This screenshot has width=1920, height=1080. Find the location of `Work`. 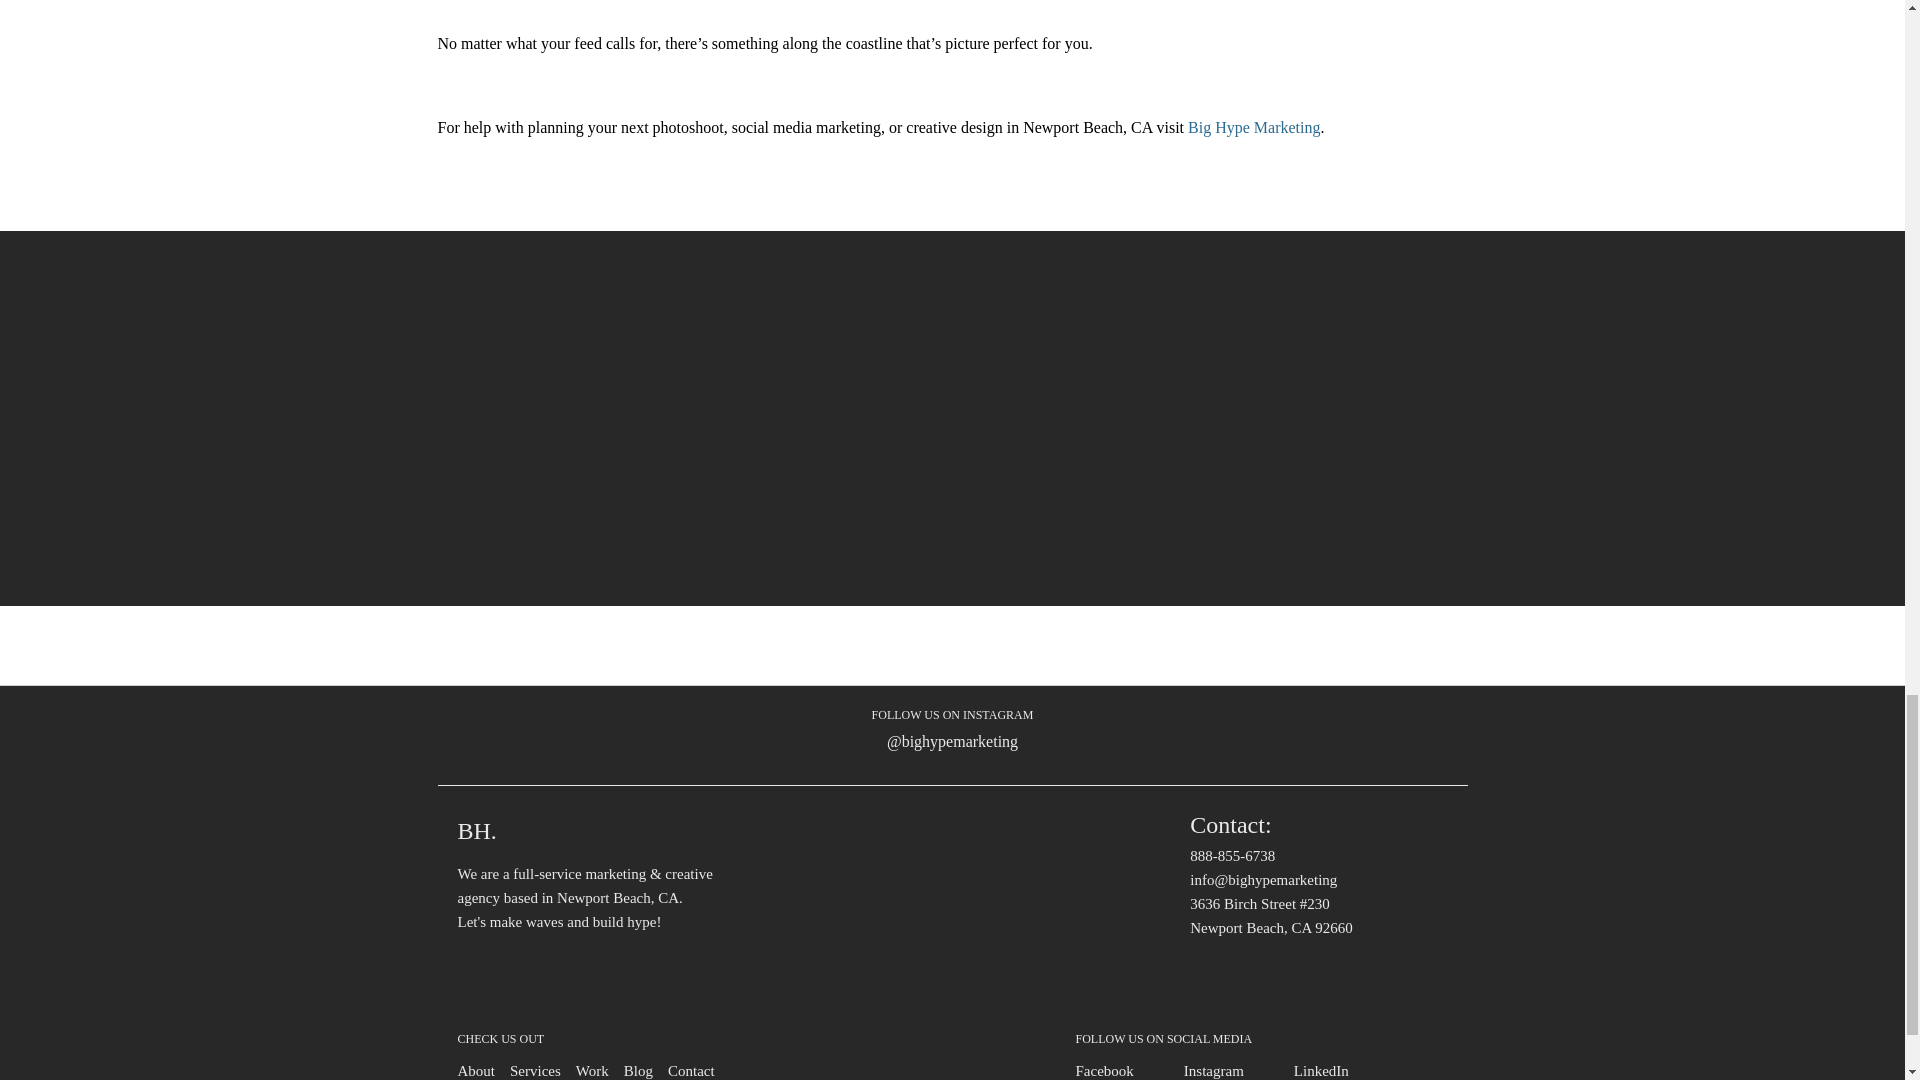

Work is located at coordinates (592, 1070).